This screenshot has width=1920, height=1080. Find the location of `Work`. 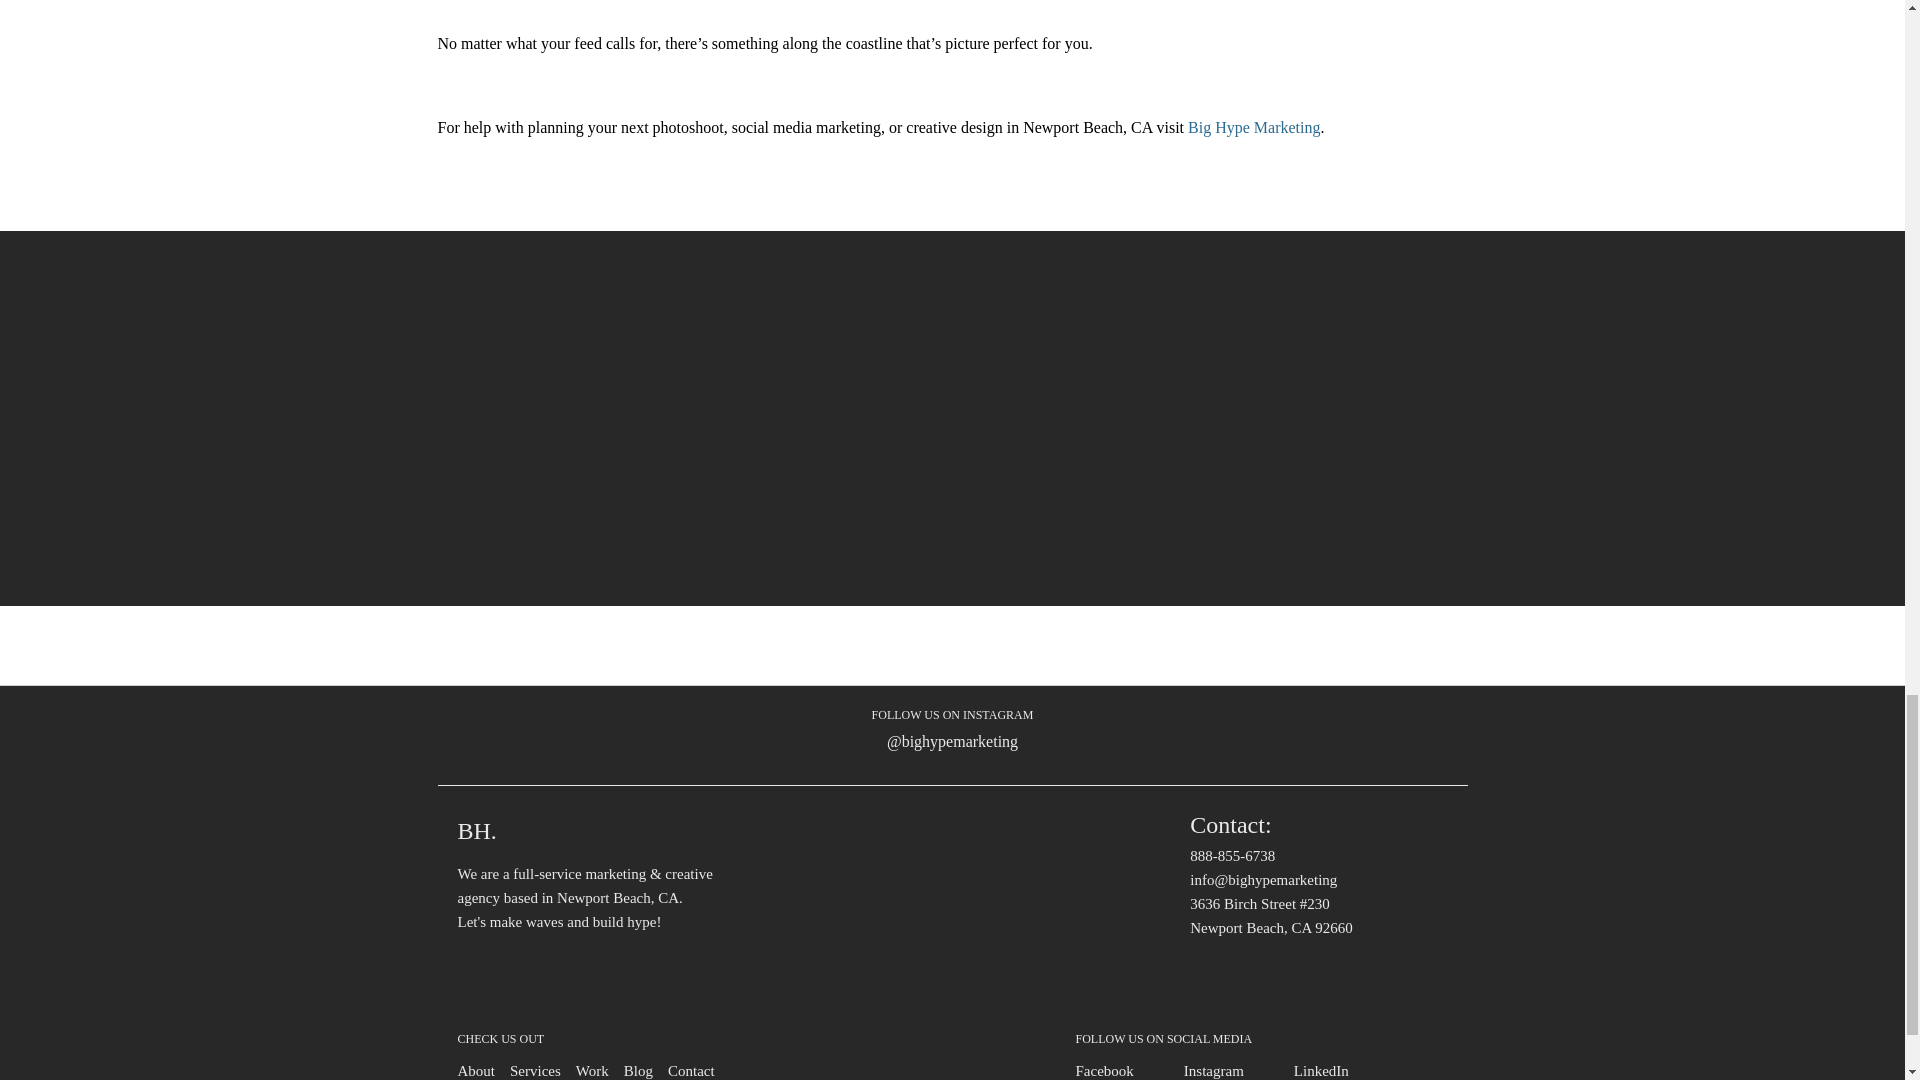

Work is located at coordinates (592, 1070).